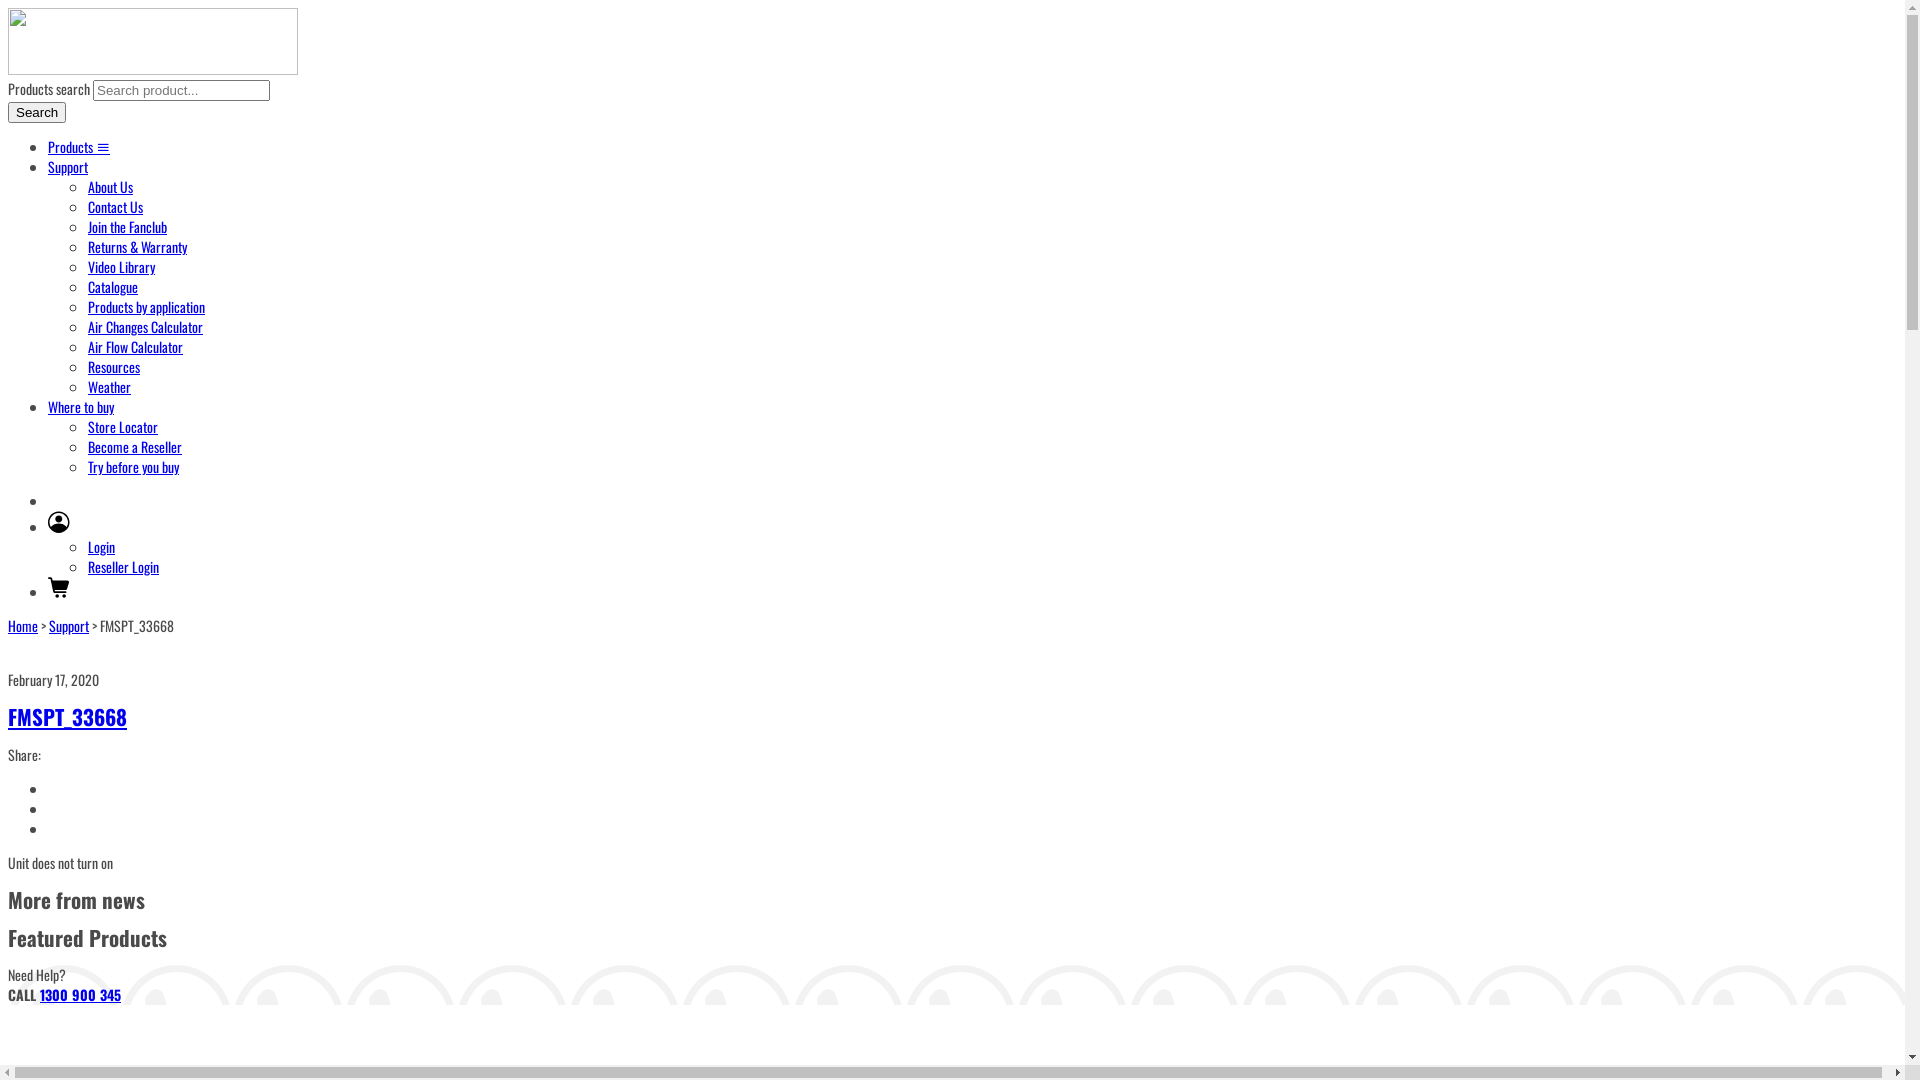  I want to click on Where to buy, so click(81, 406).